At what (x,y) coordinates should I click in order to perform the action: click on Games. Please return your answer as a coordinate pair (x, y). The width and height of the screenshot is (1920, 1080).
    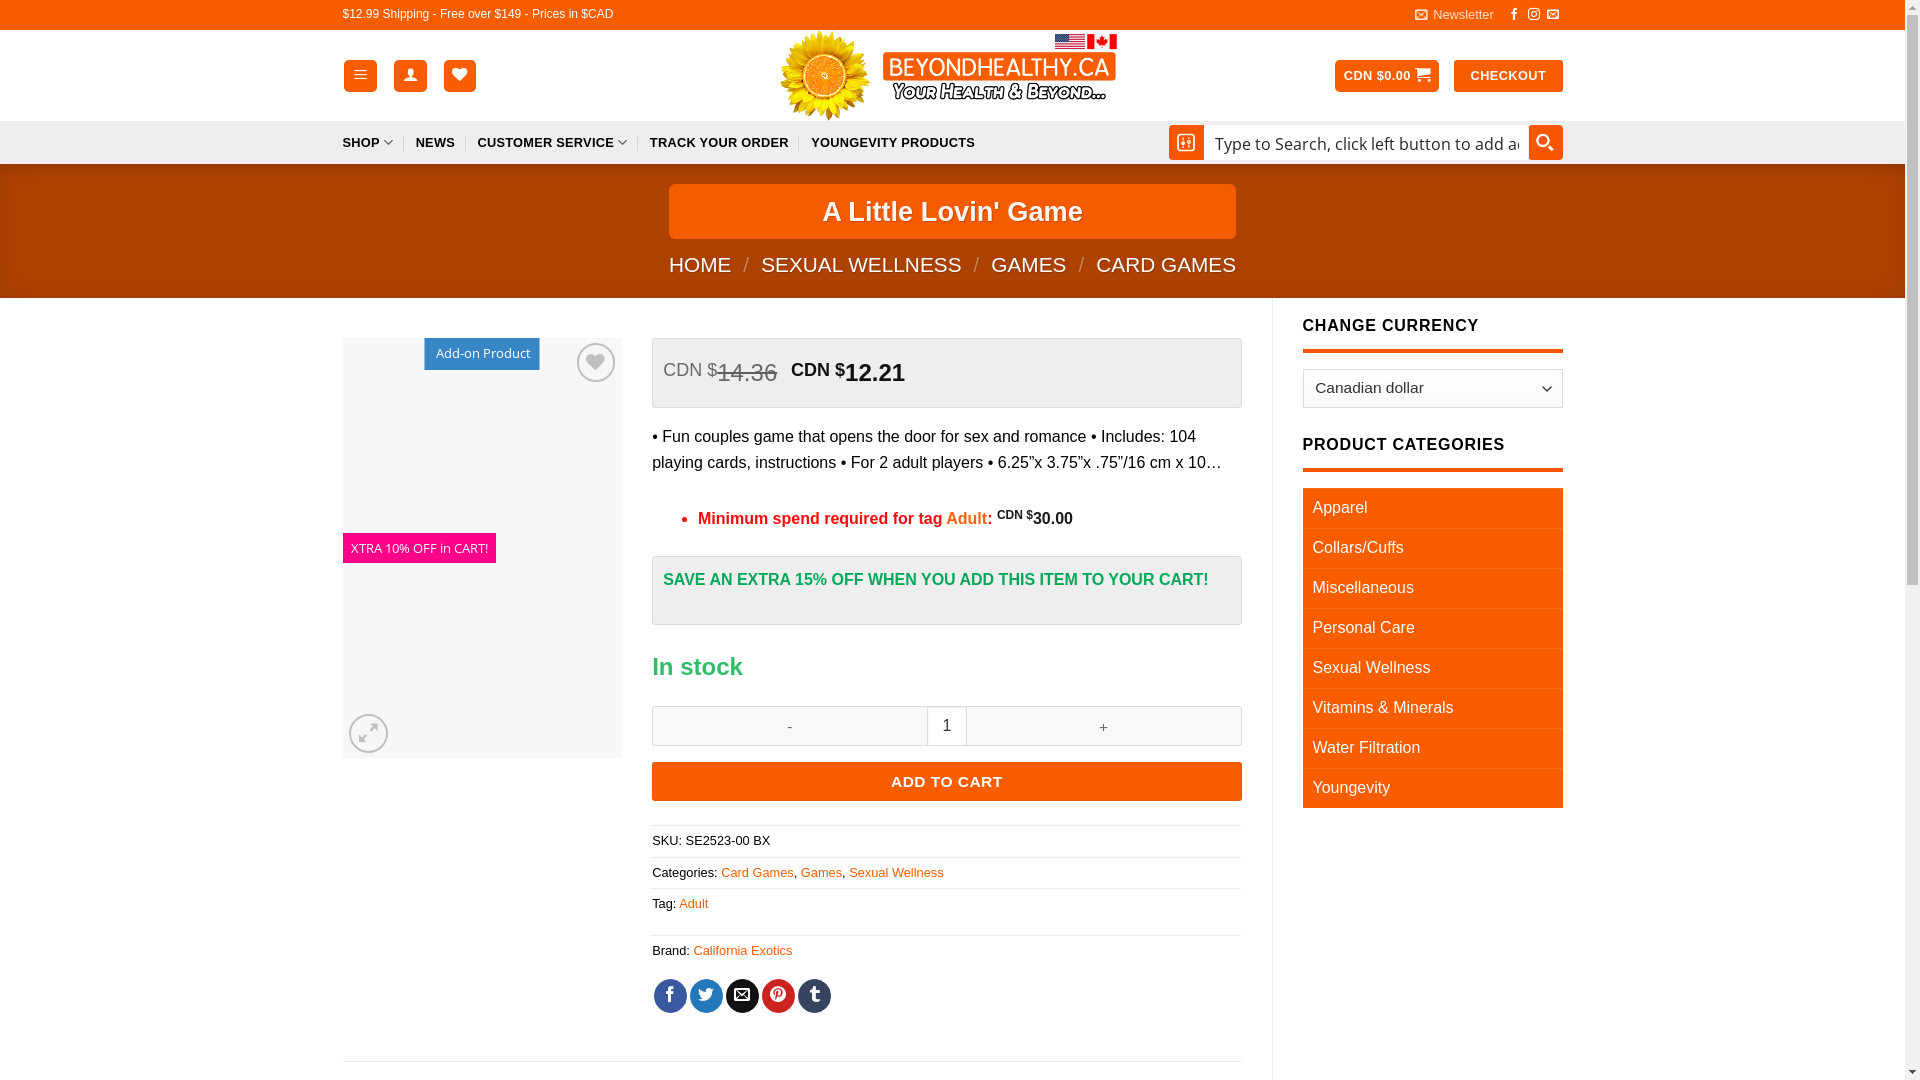
    Looking at the image, I should click on (822, 872).